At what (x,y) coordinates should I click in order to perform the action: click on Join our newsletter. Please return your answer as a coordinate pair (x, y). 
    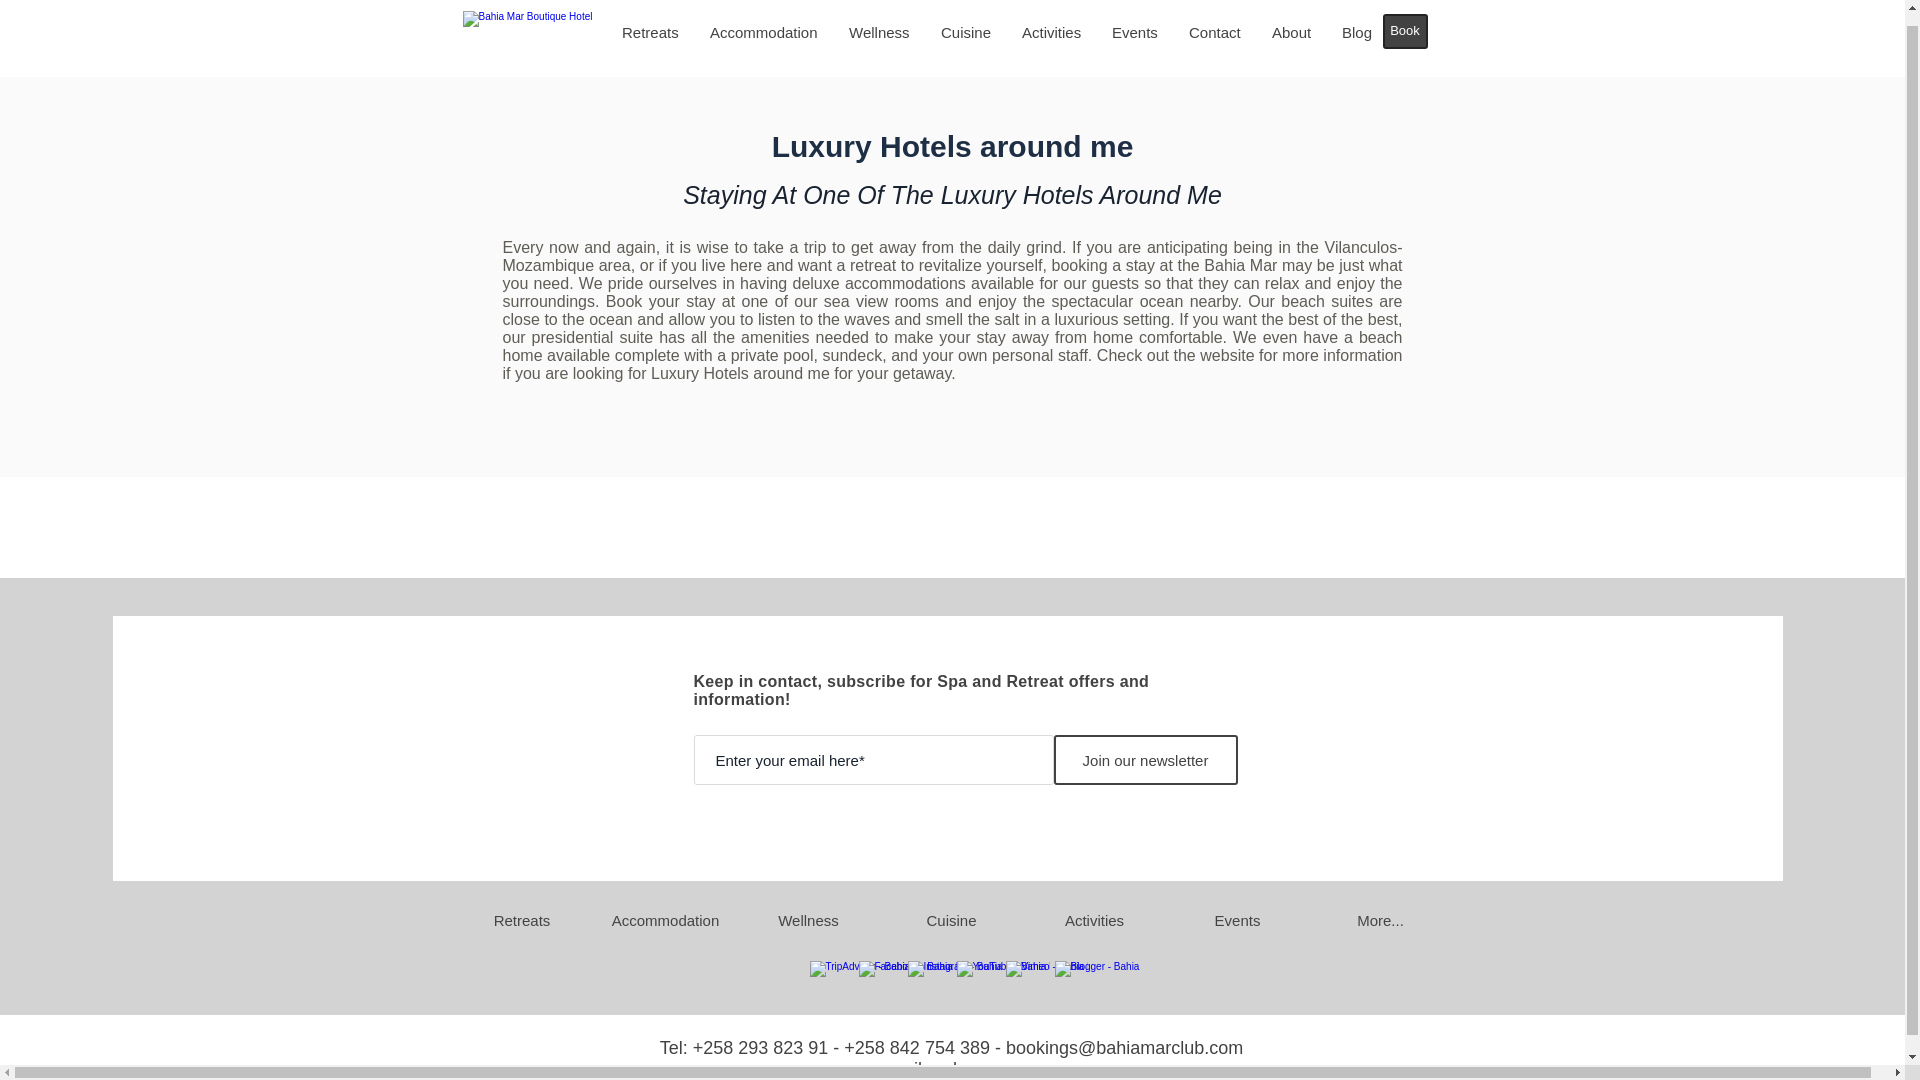
    Looking at the image, I should click on (1146, 760).